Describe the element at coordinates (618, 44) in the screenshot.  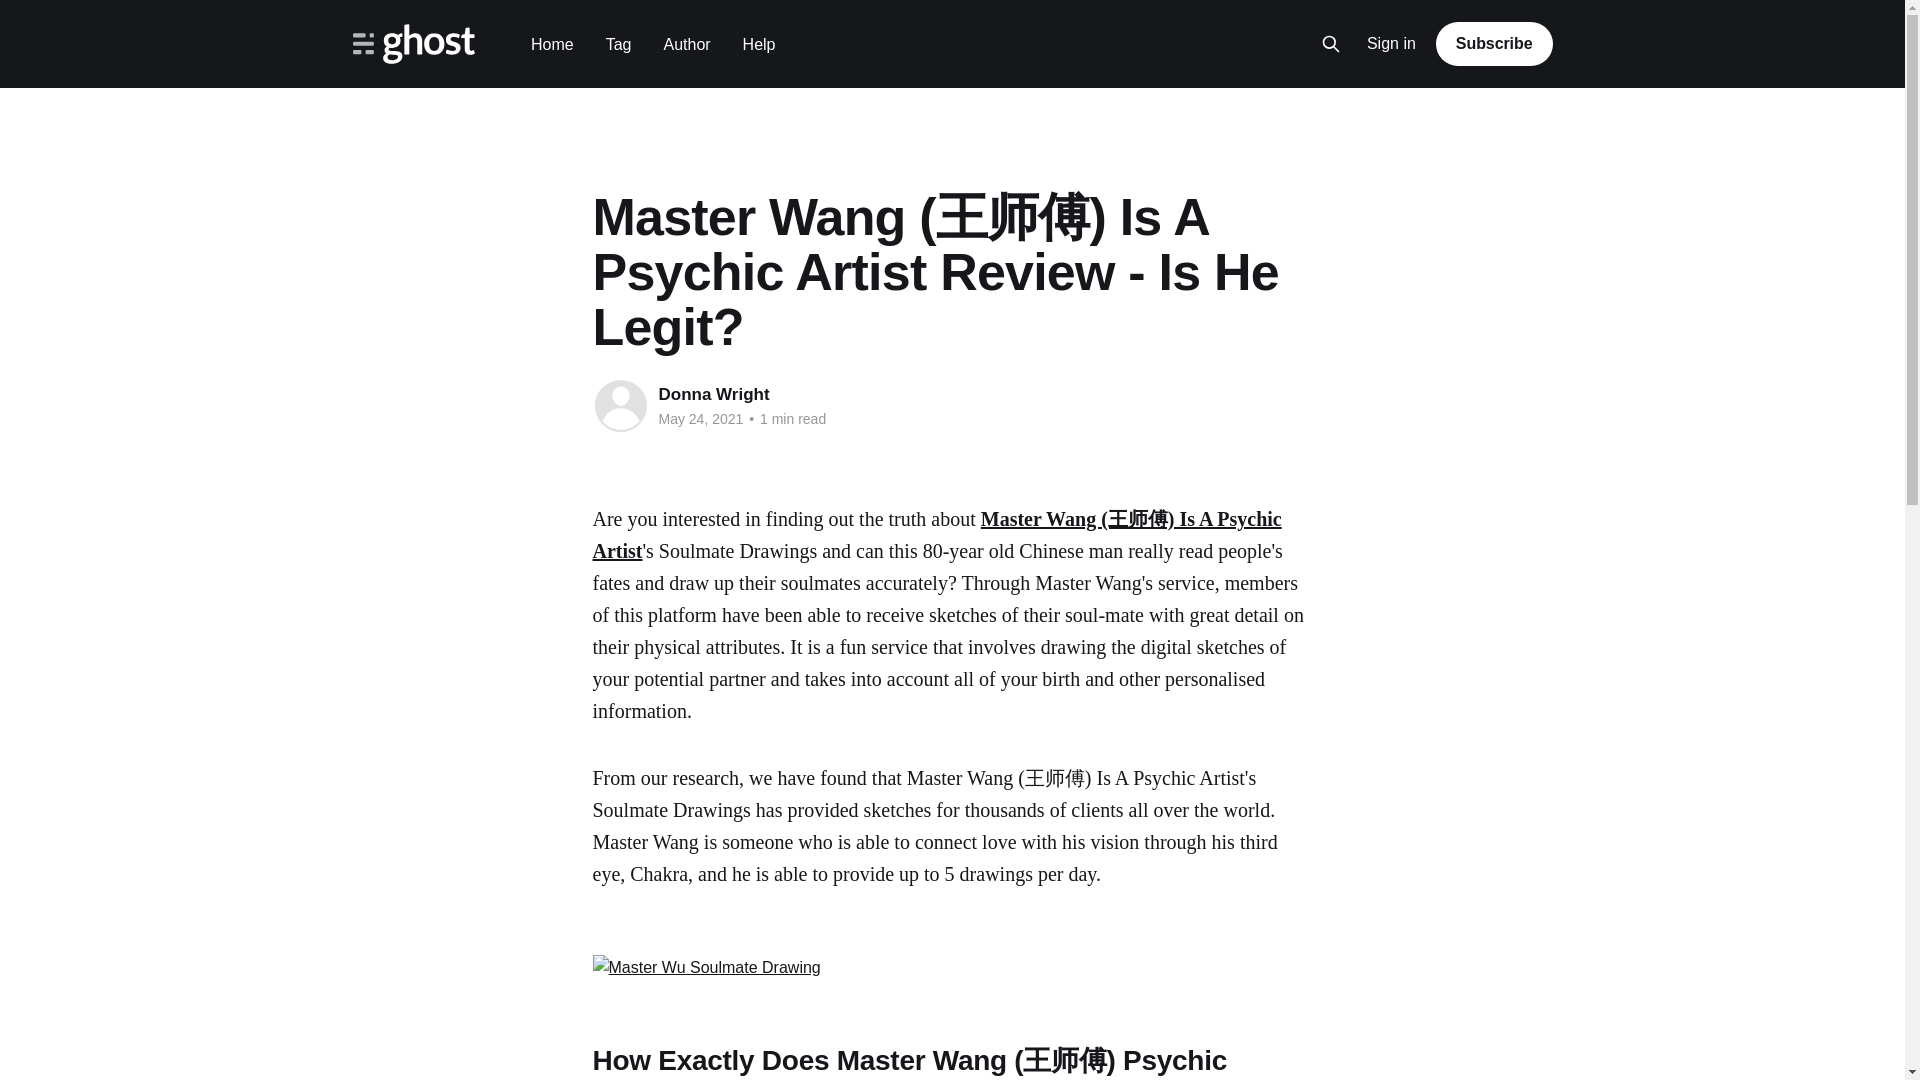
I see `Tag` at that location.